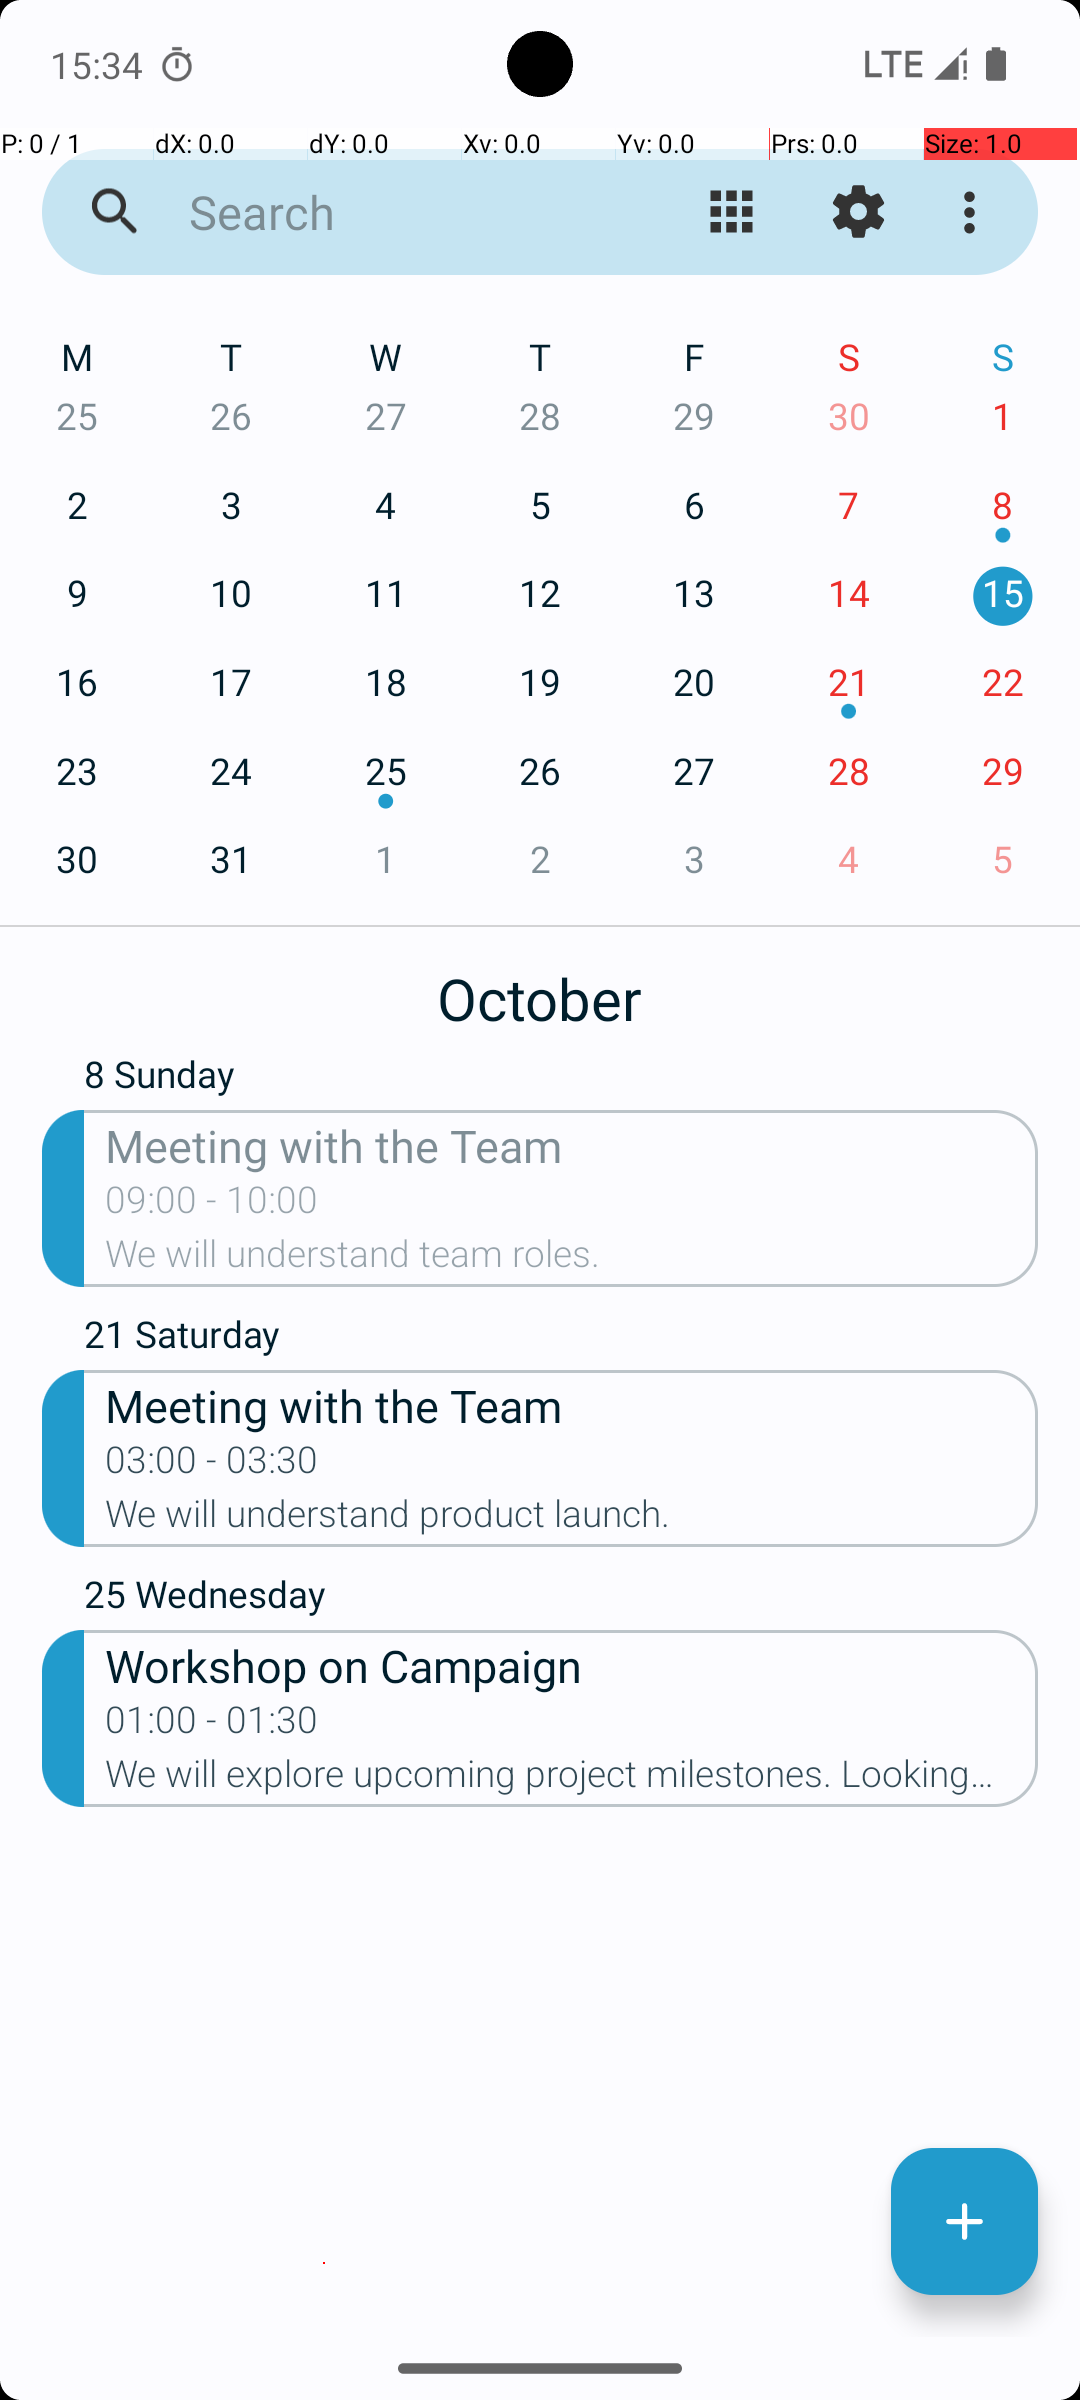 The image size is (1080, 2400). Describe the element at coordinates (212, 1726) in the screenshot. I see `01:00 - 01:30` at that location.